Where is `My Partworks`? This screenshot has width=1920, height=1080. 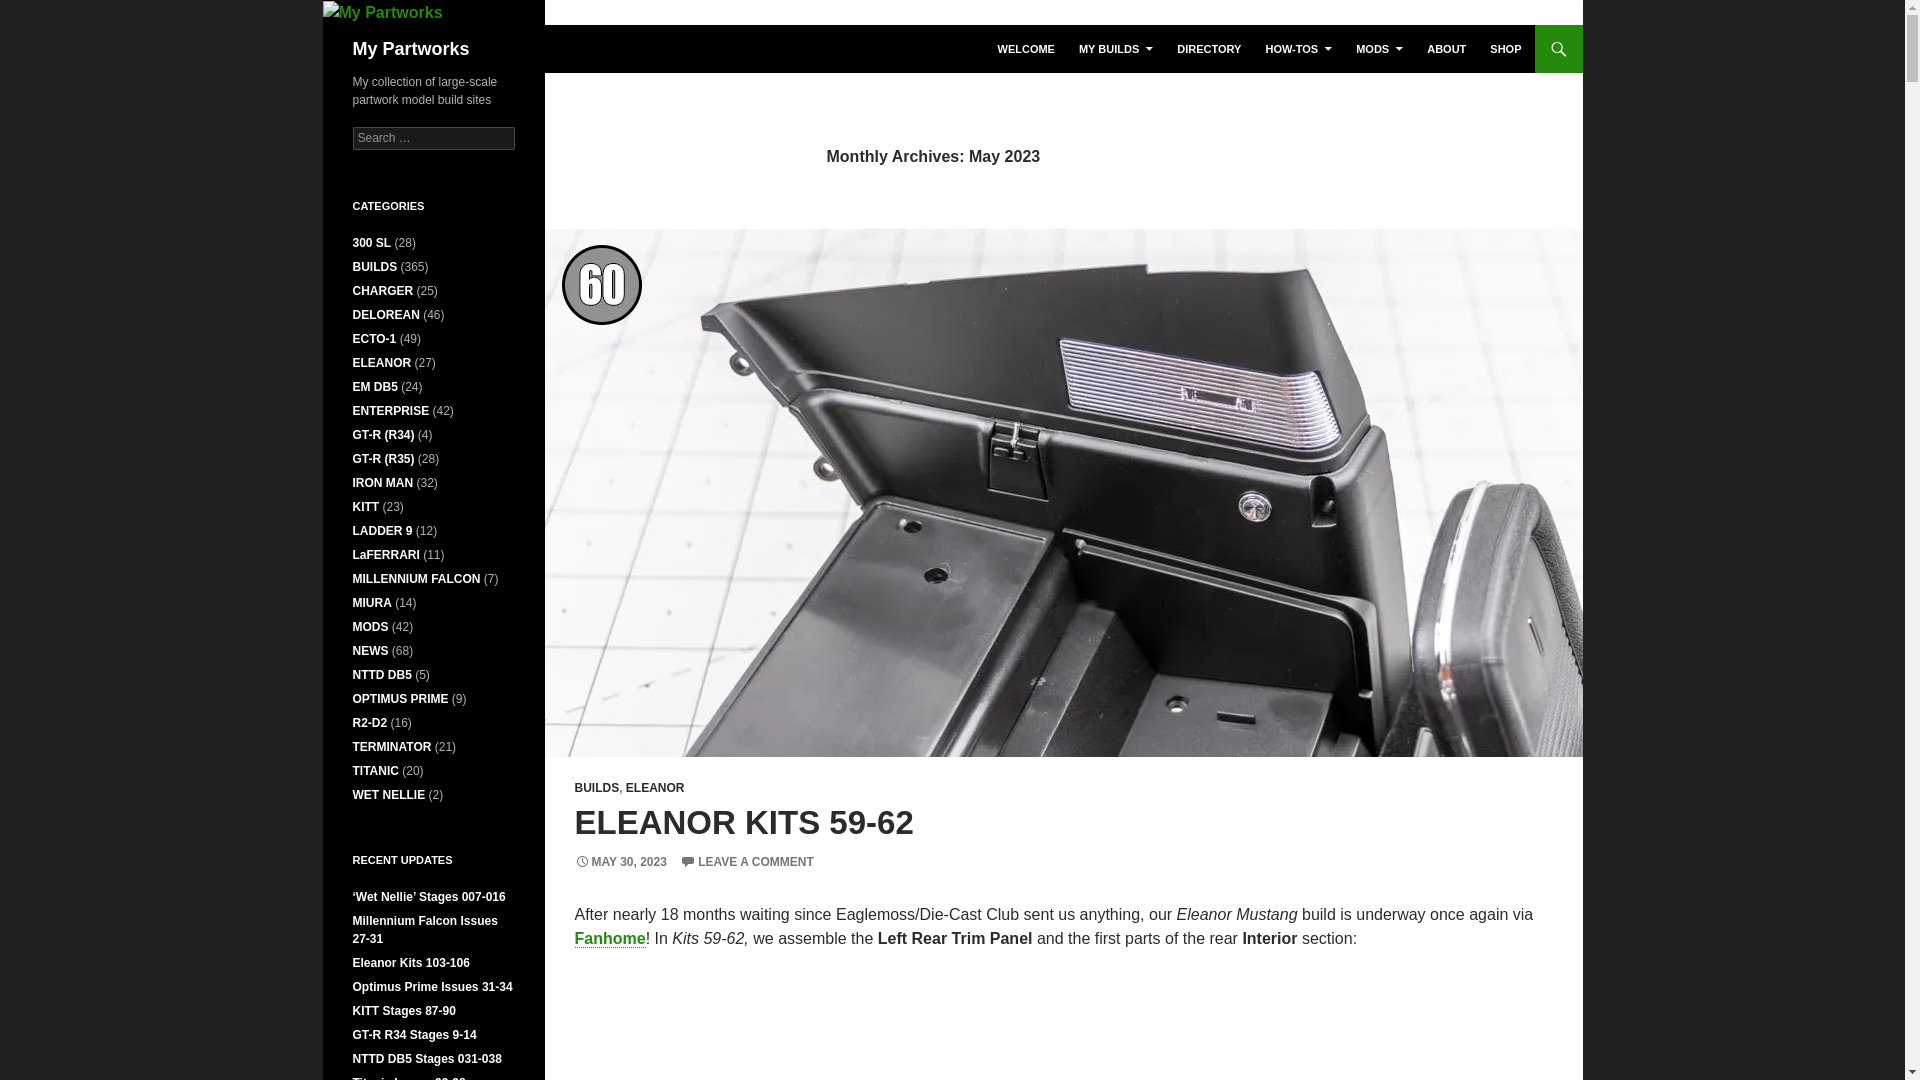
My Partworks is located at coordinates (410, 48).